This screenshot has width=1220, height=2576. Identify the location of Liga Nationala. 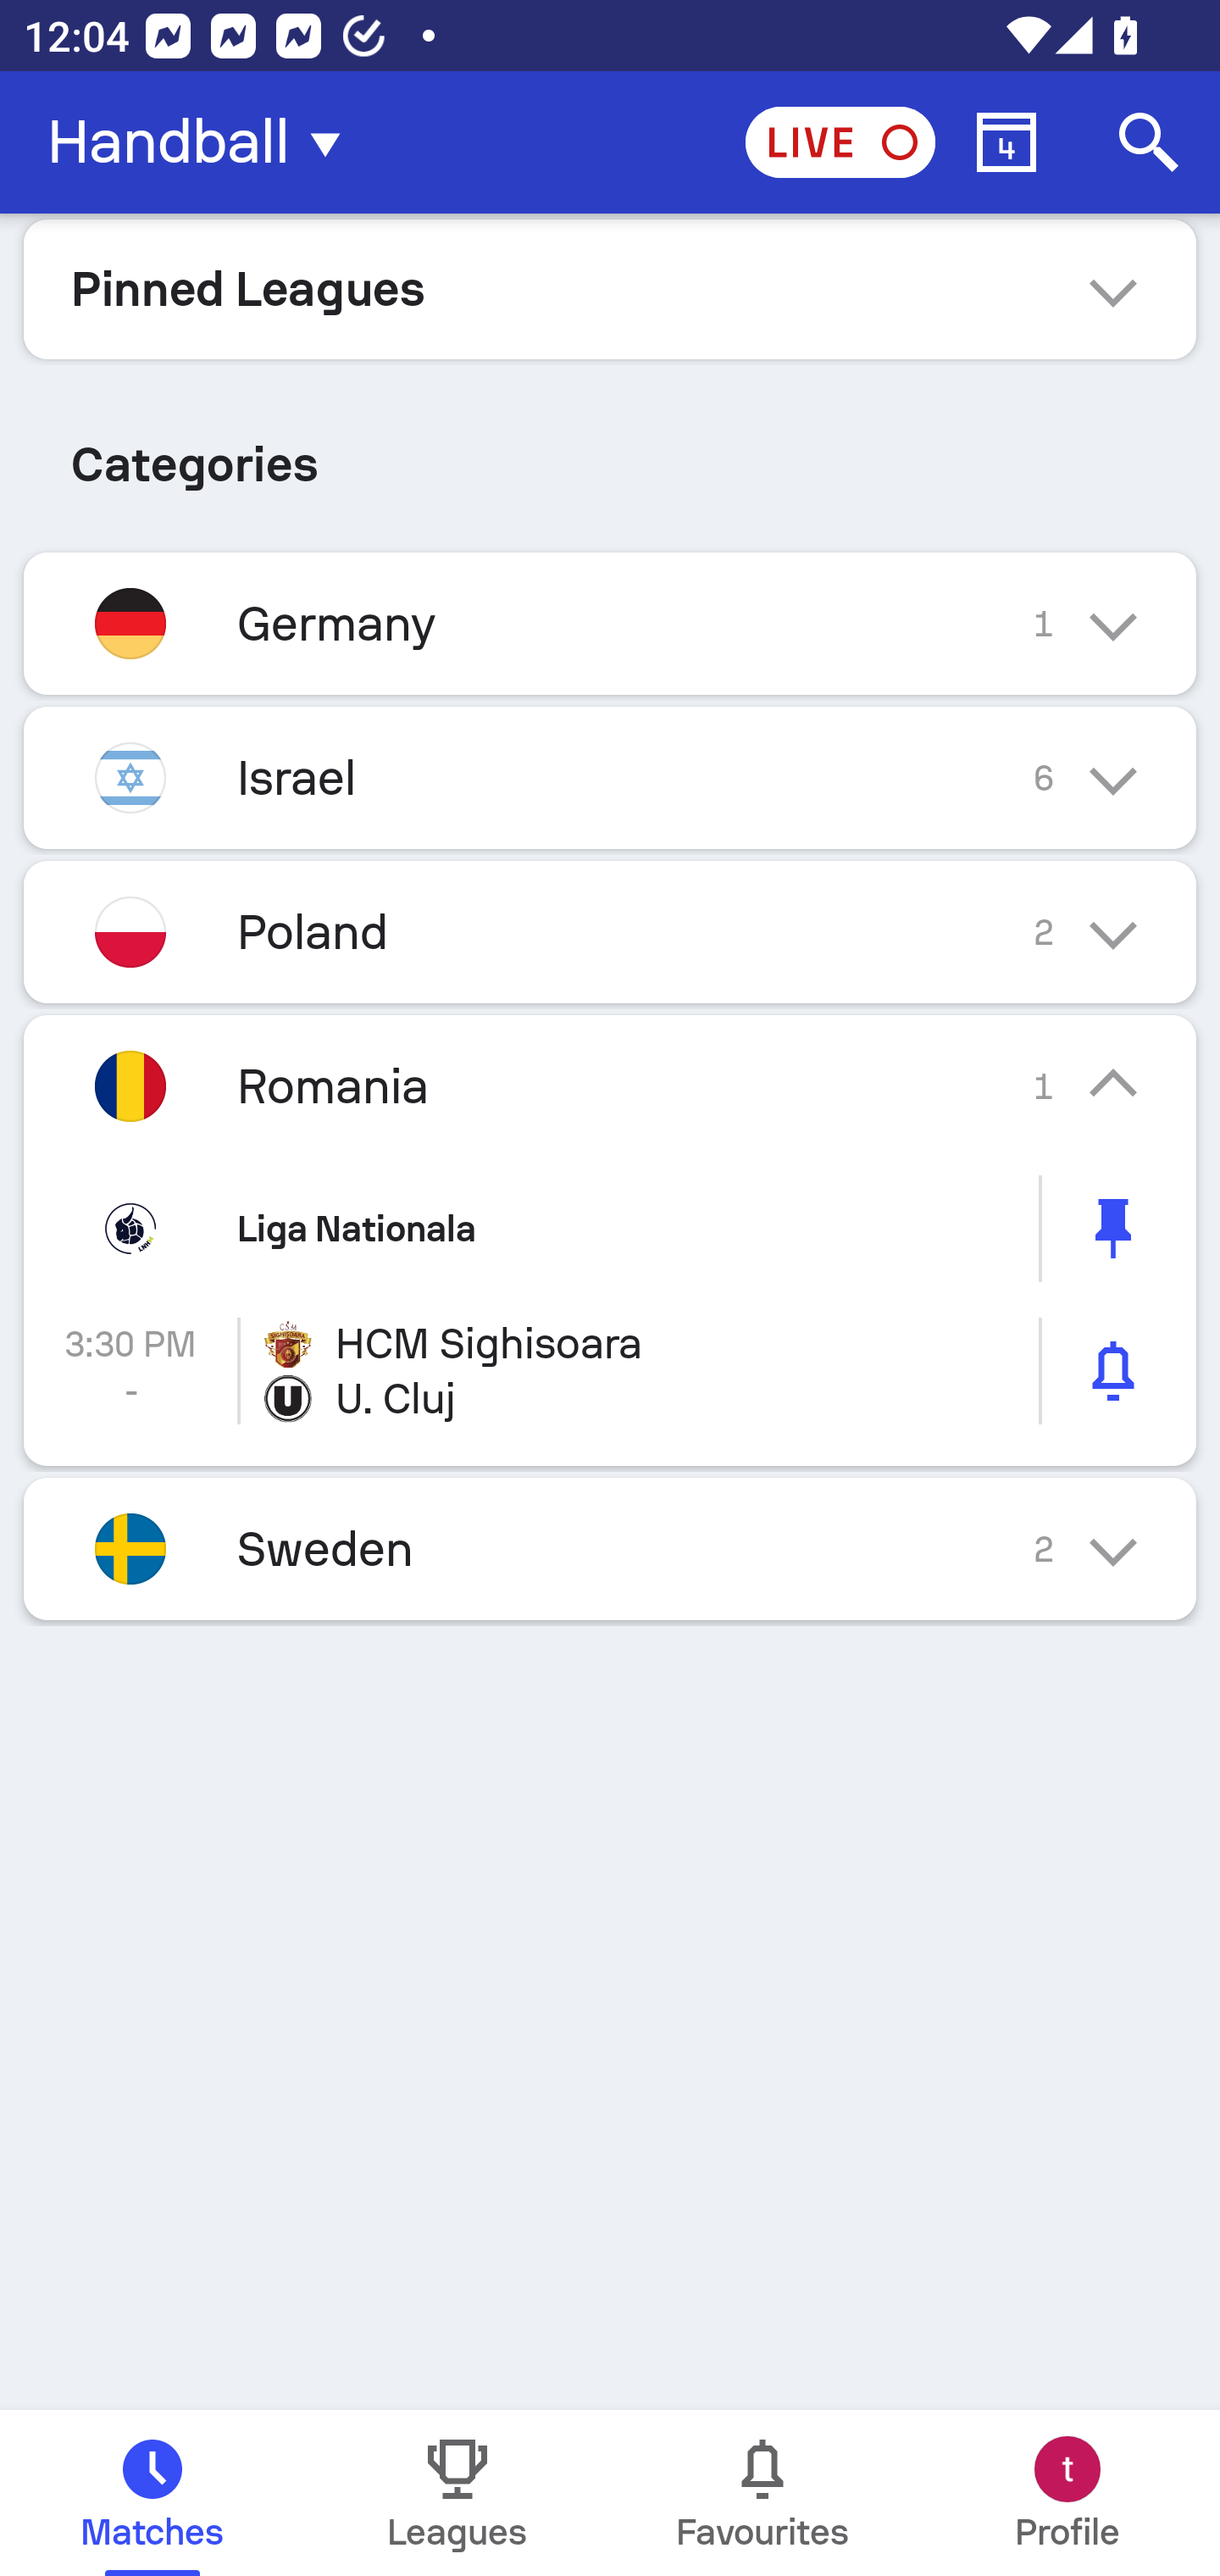
(610, 1229).